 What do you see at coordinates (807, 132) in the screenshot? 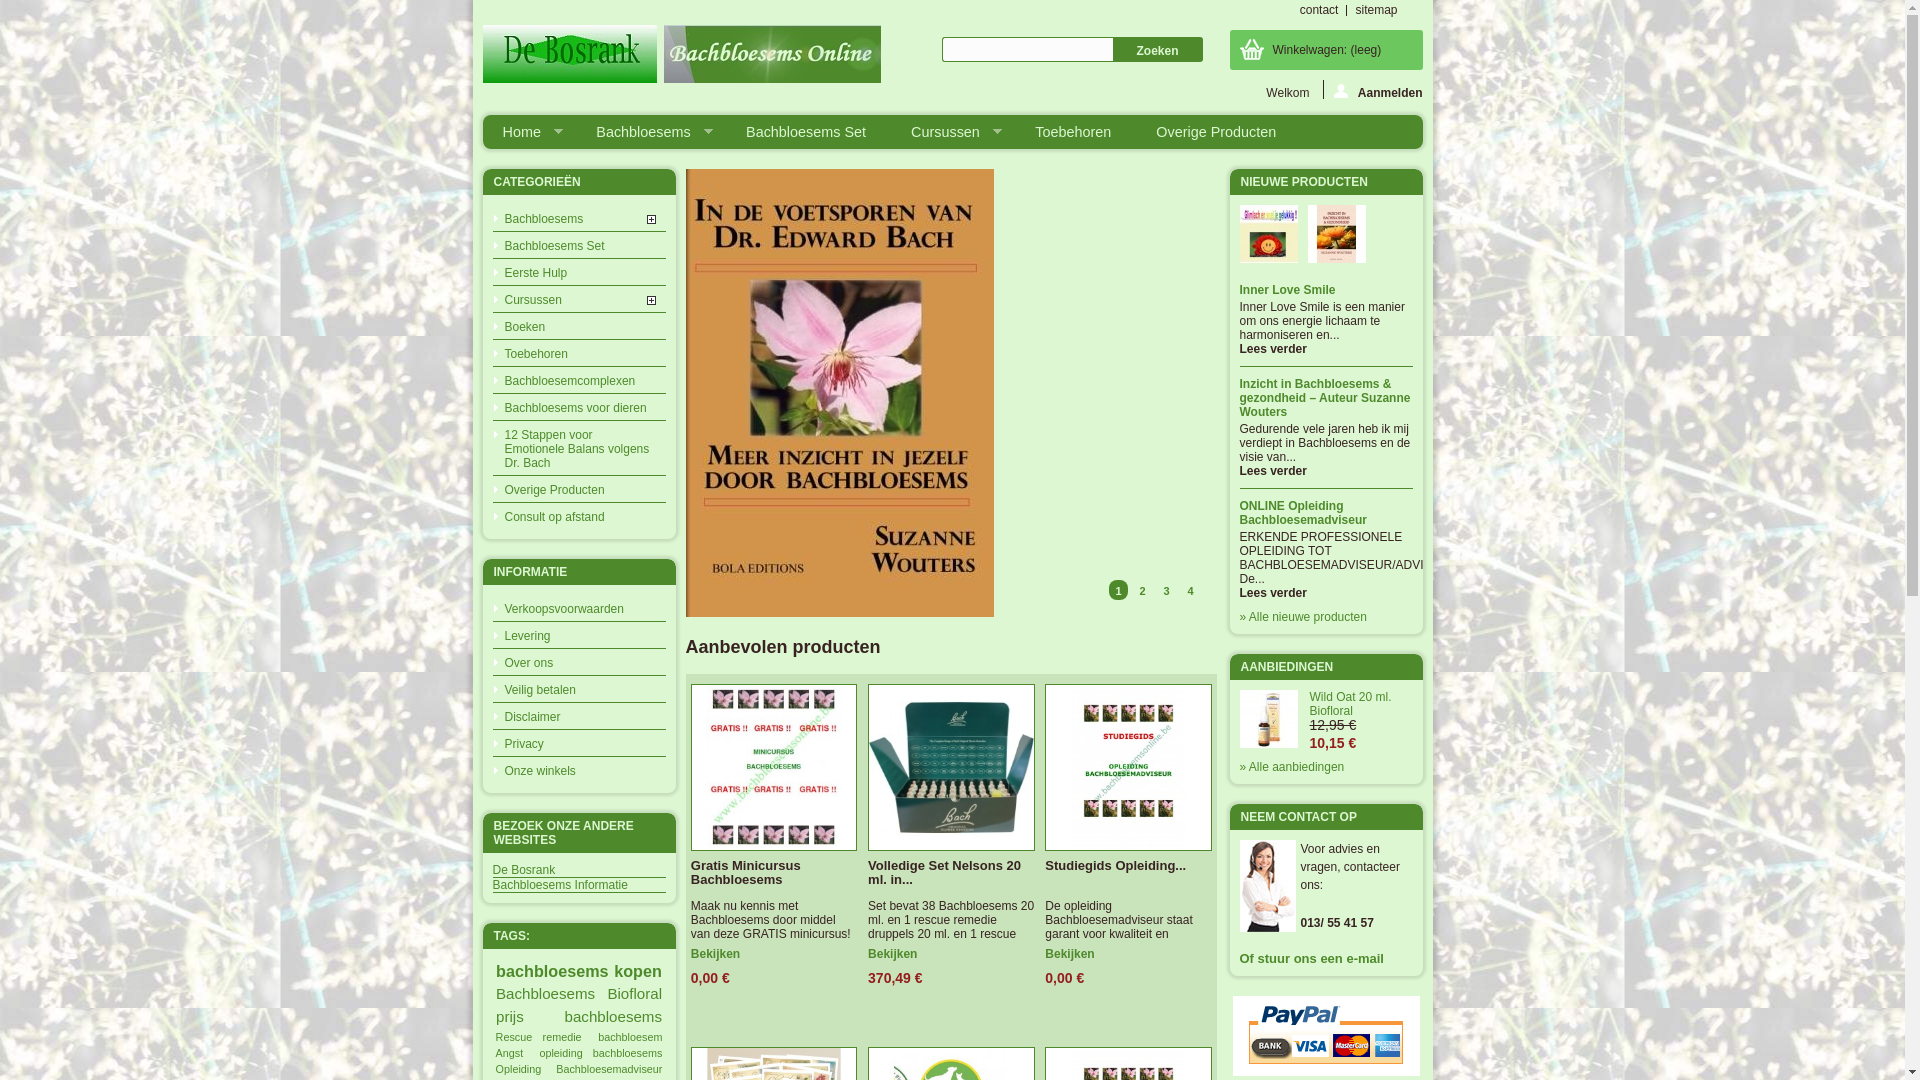
I see `Bachbloesems Set` at bounding box center [807, 132].